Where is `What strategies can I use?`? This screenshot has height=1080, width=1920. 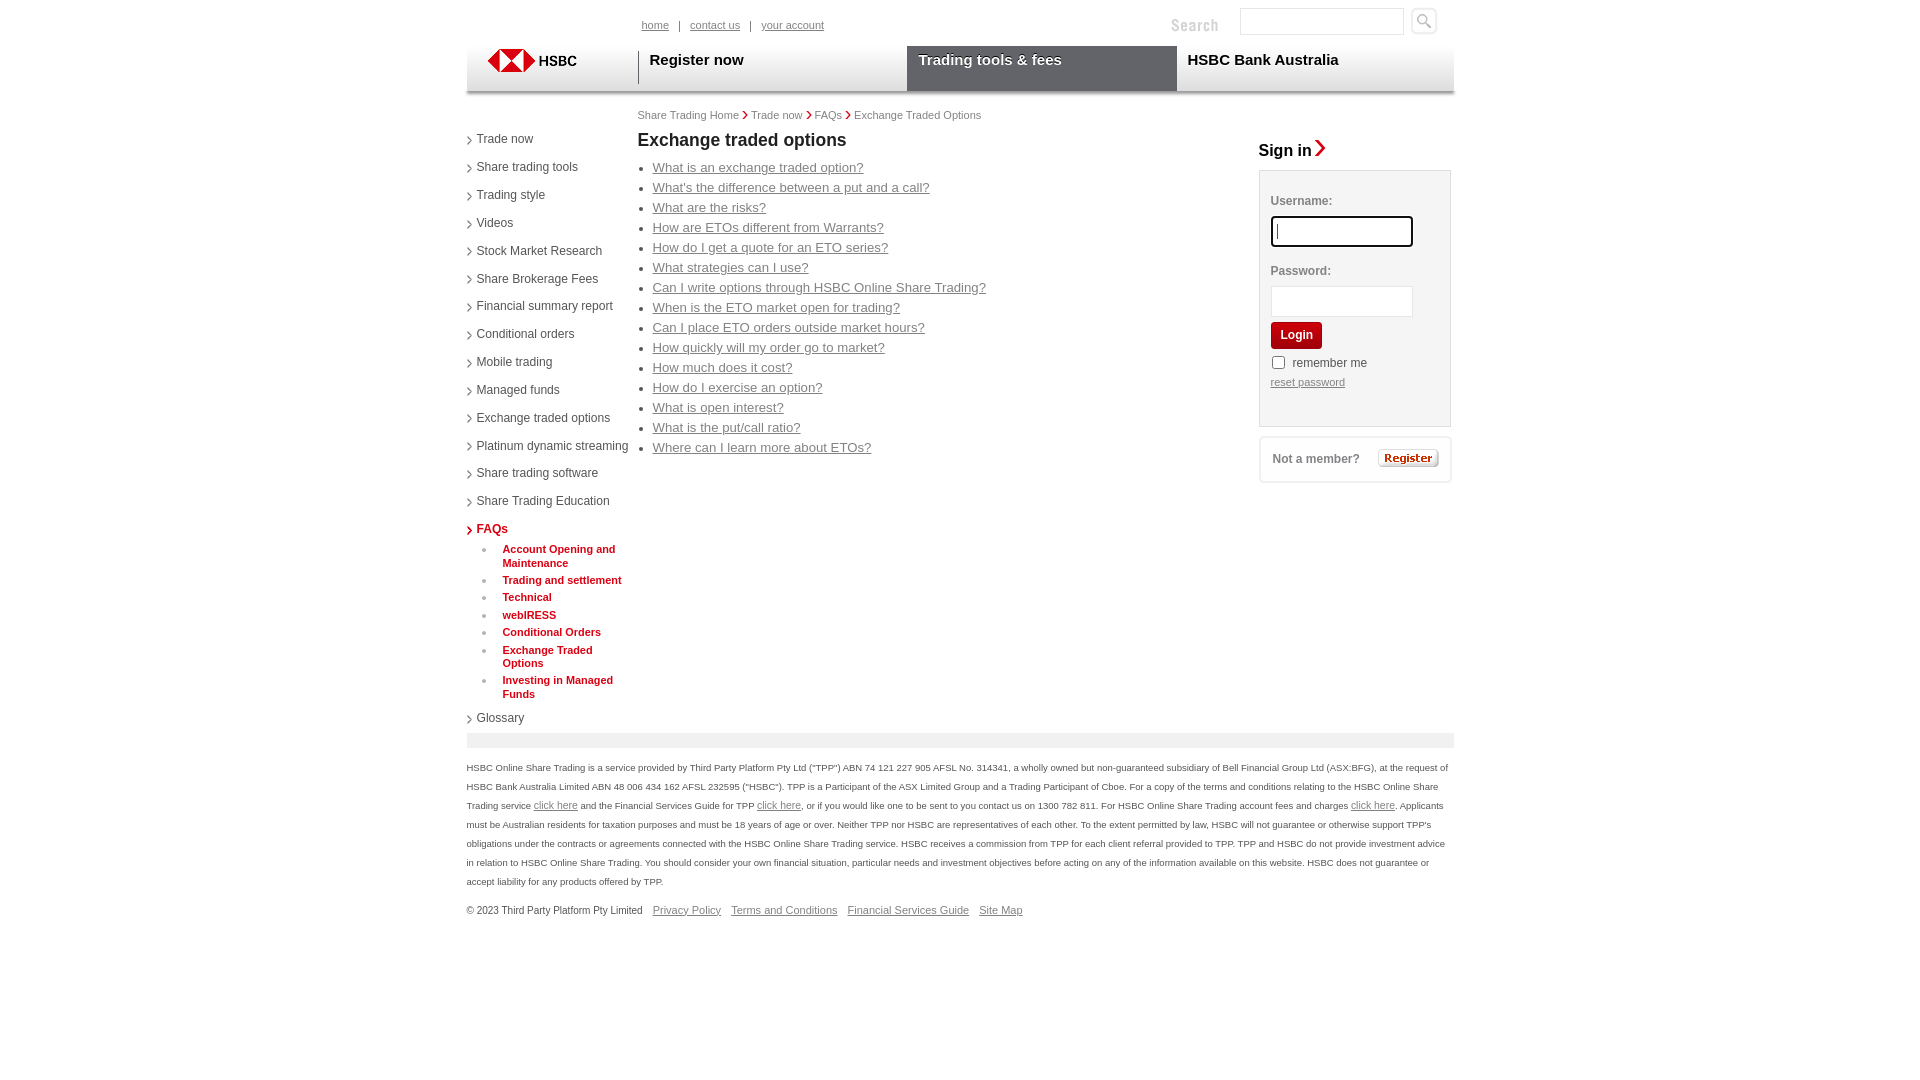 What strategies can I use? is located at coordinates (730, 268).